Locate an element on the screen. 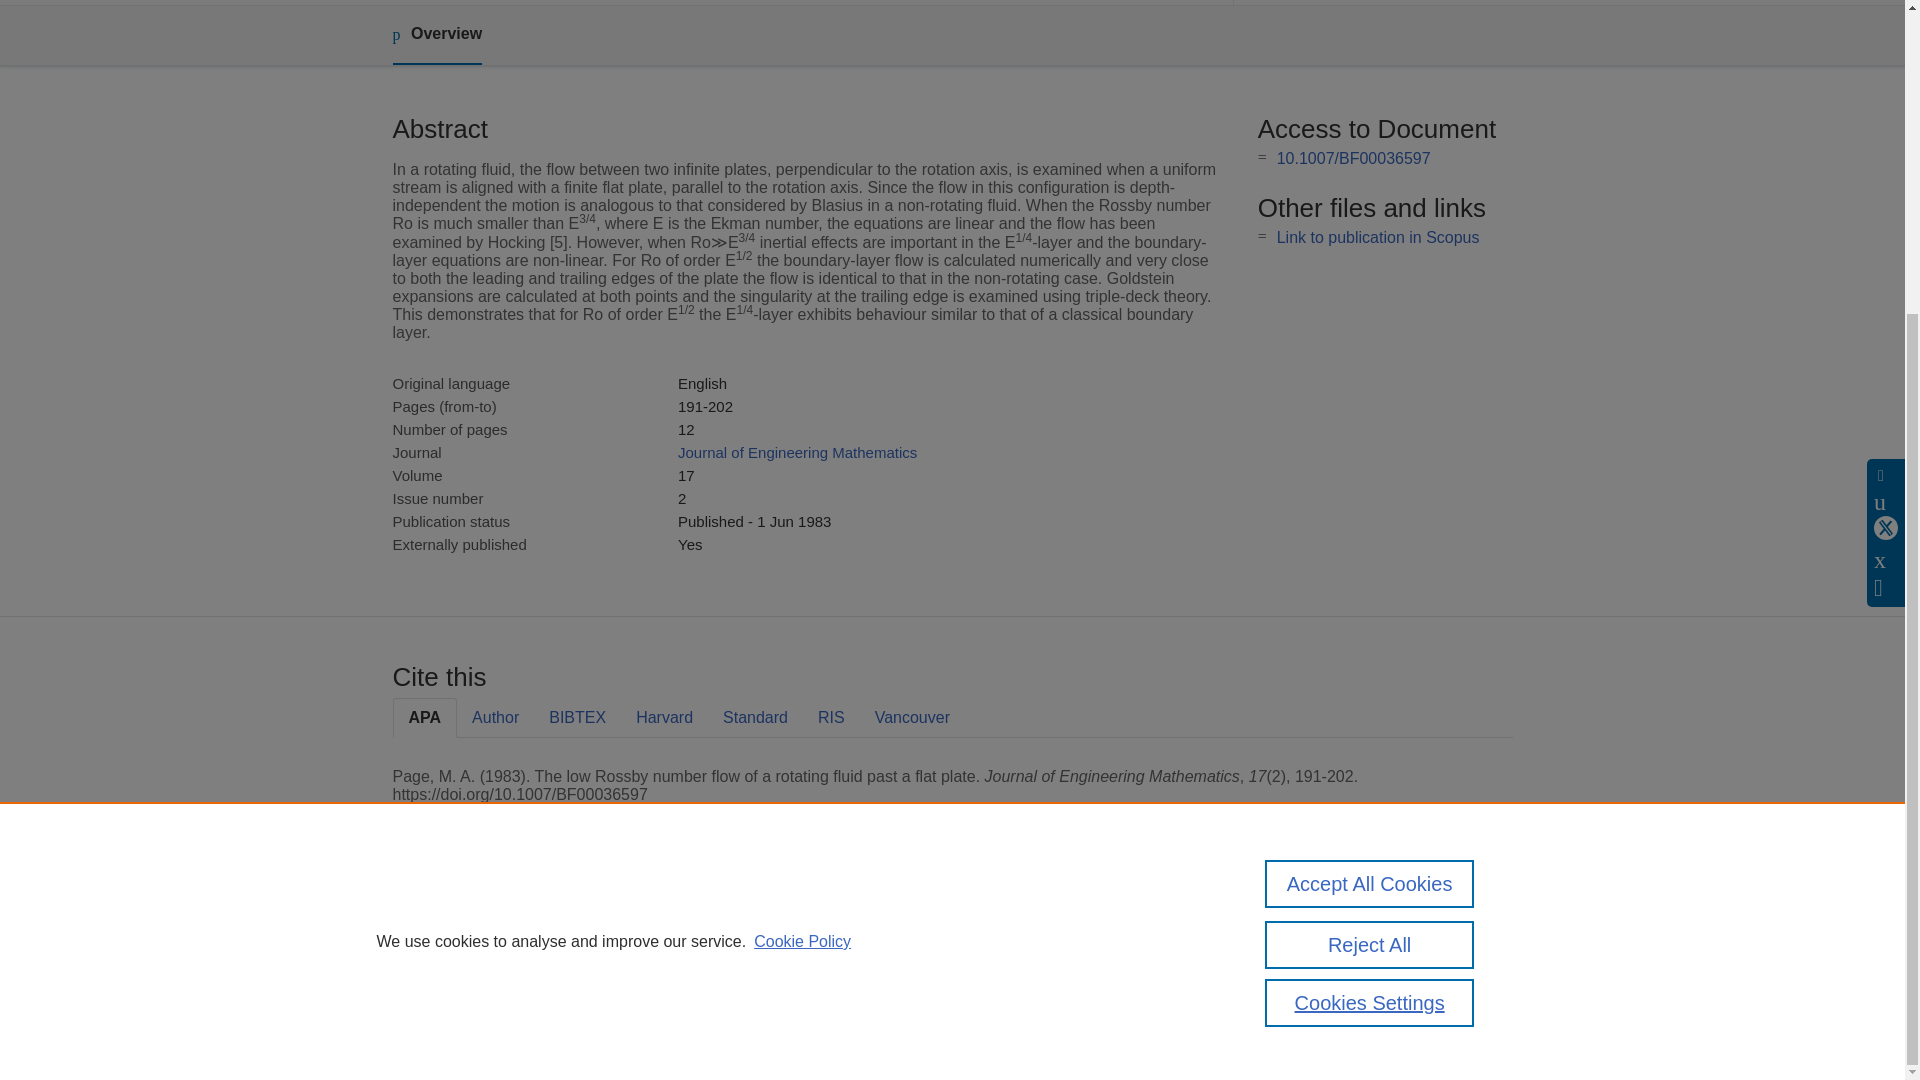  Overview is located at coordinates (436, 35).